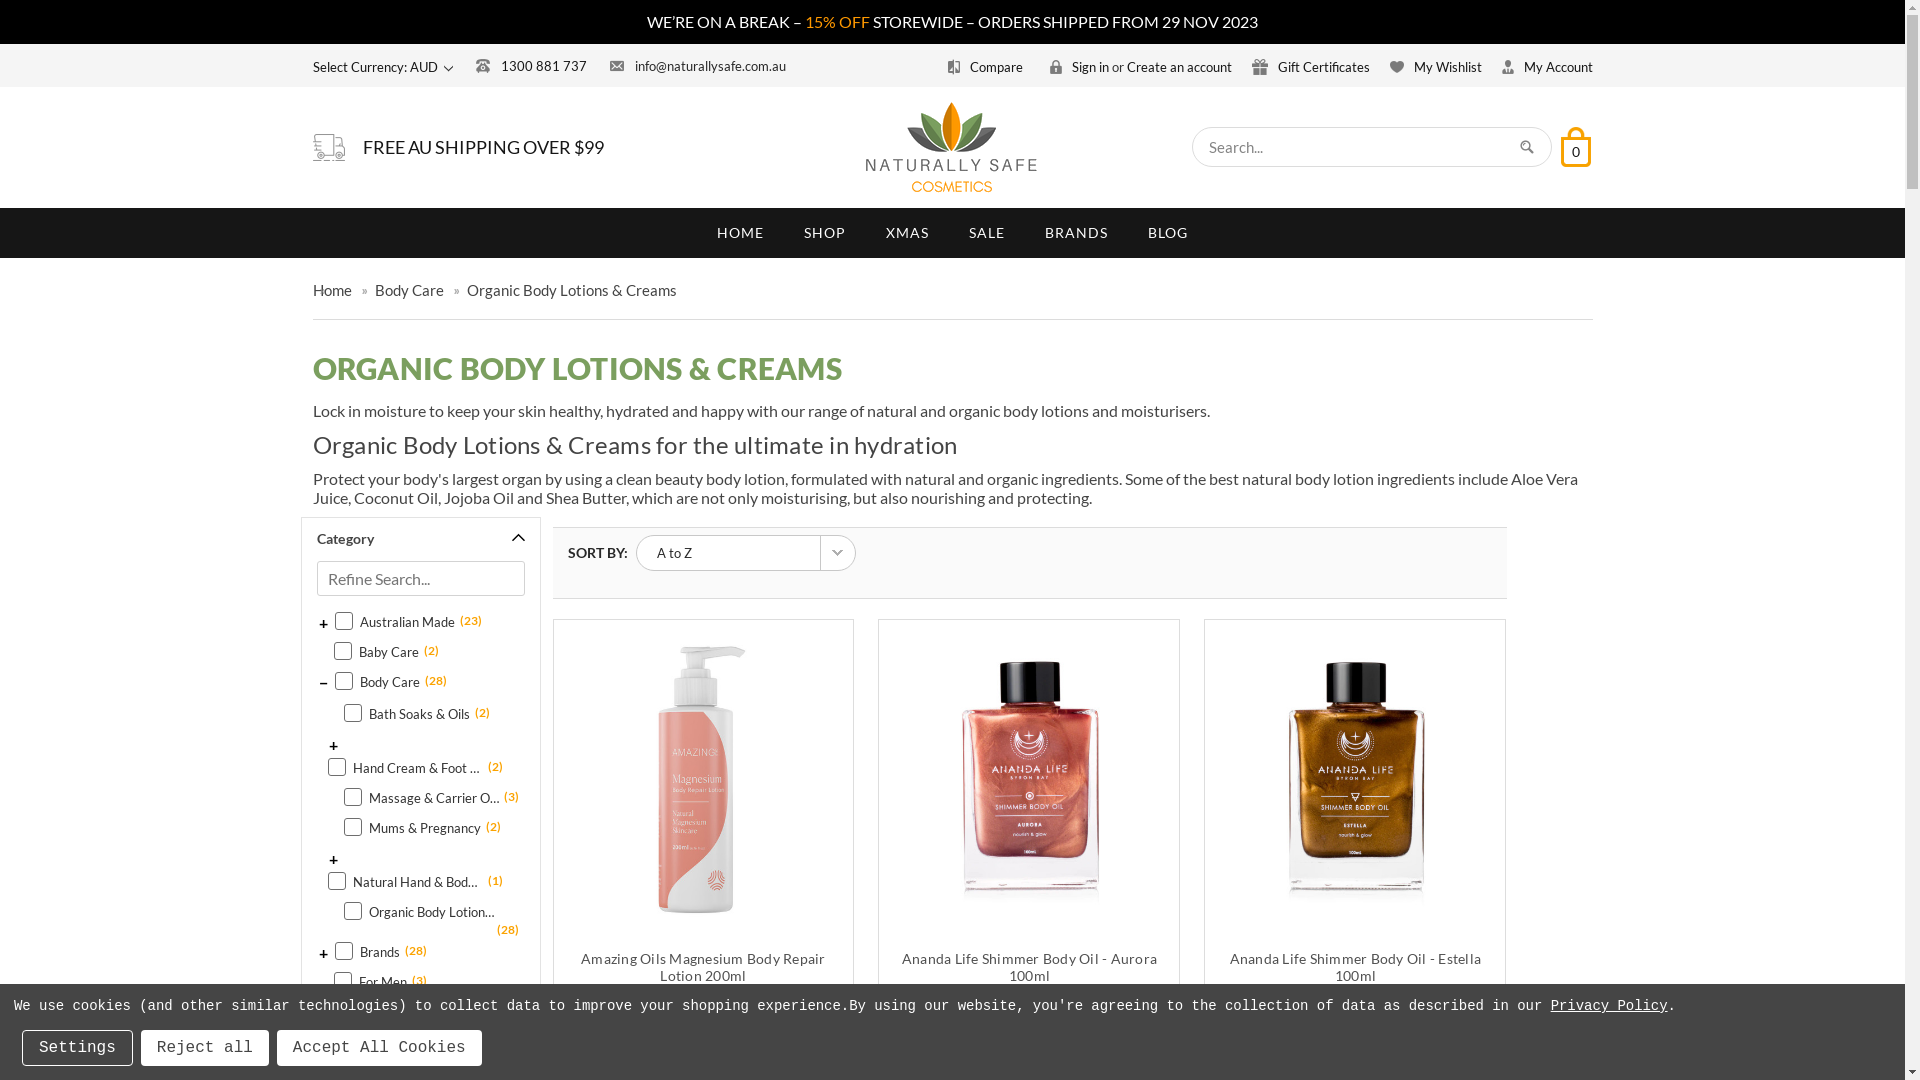  What do you see at coordinates (1080, 67) in the screenshot?
I see `Sign in` at bounding box center [1080, 67].